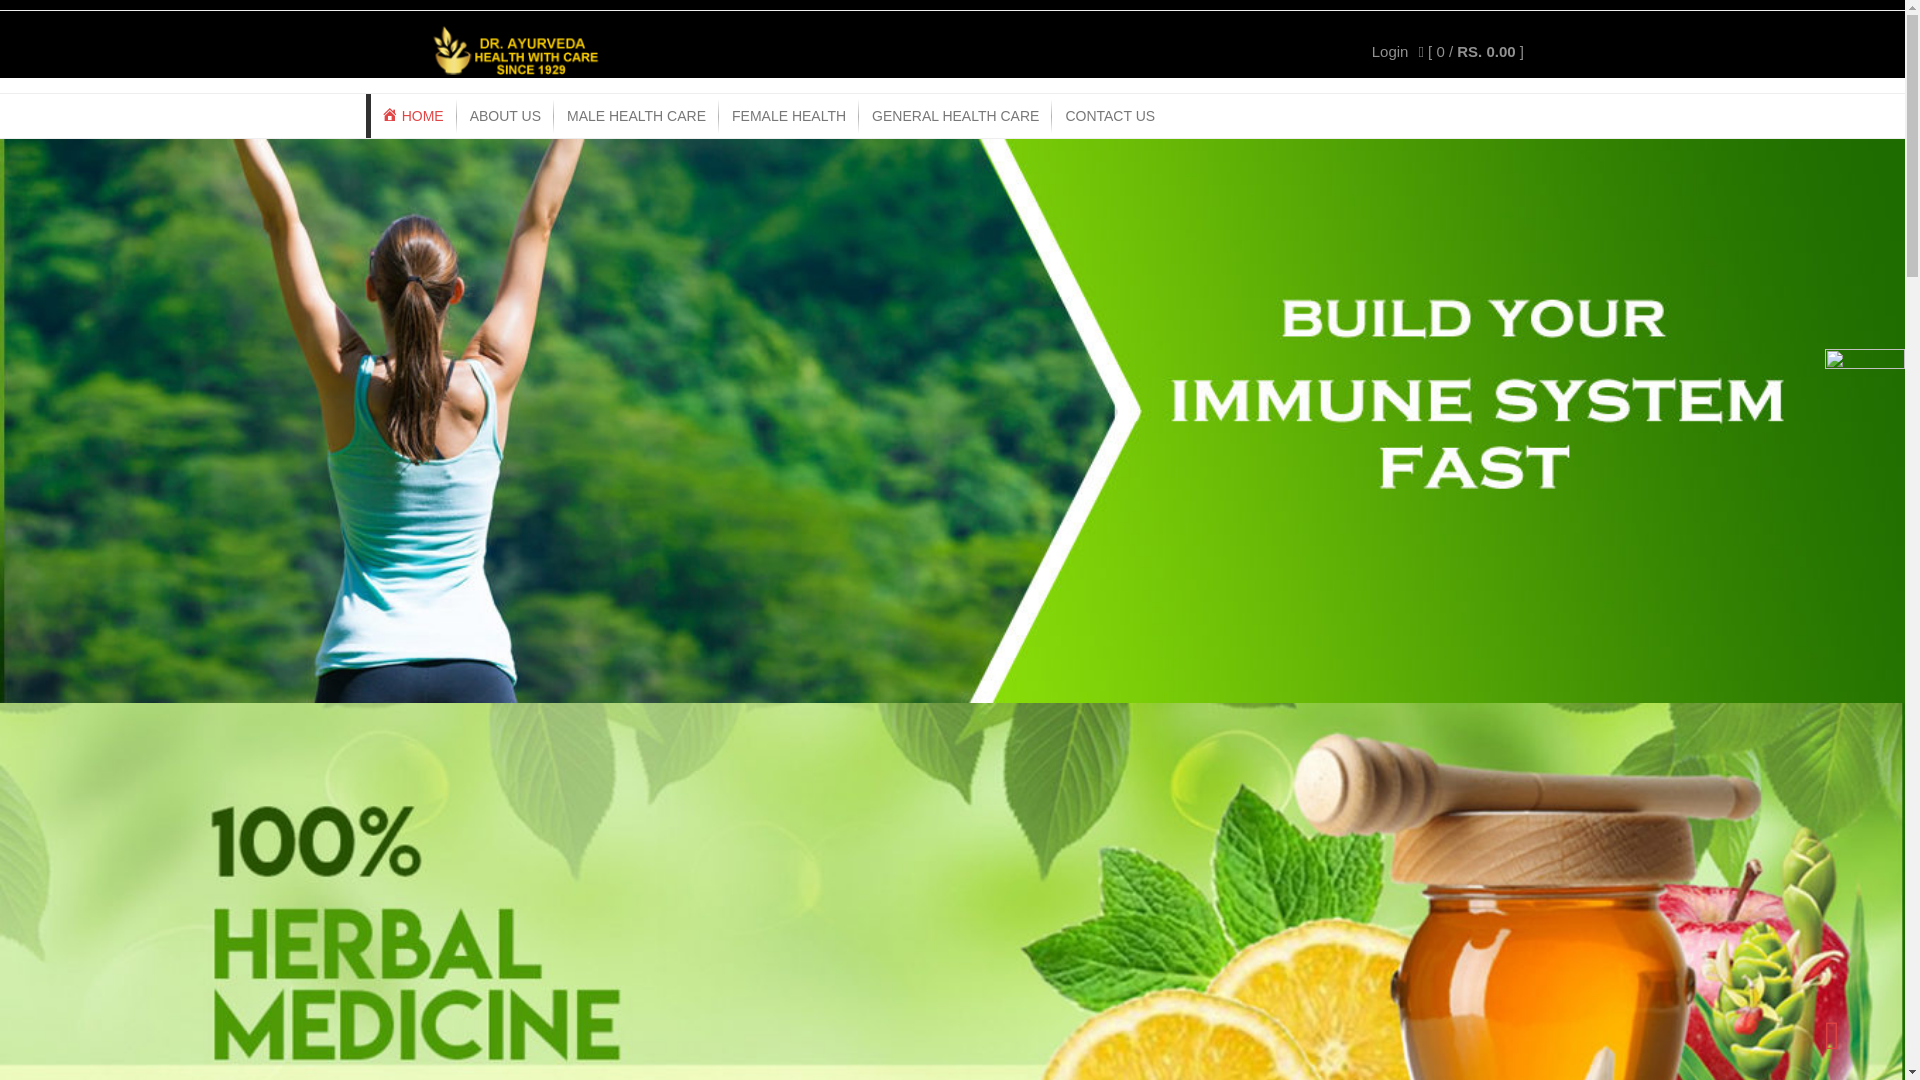 The image size is (1920, 1080). What do you see at coordinates (1110, 116) in the screenshot?
I see `CONTACT US` at bounding box center [1110, 116].